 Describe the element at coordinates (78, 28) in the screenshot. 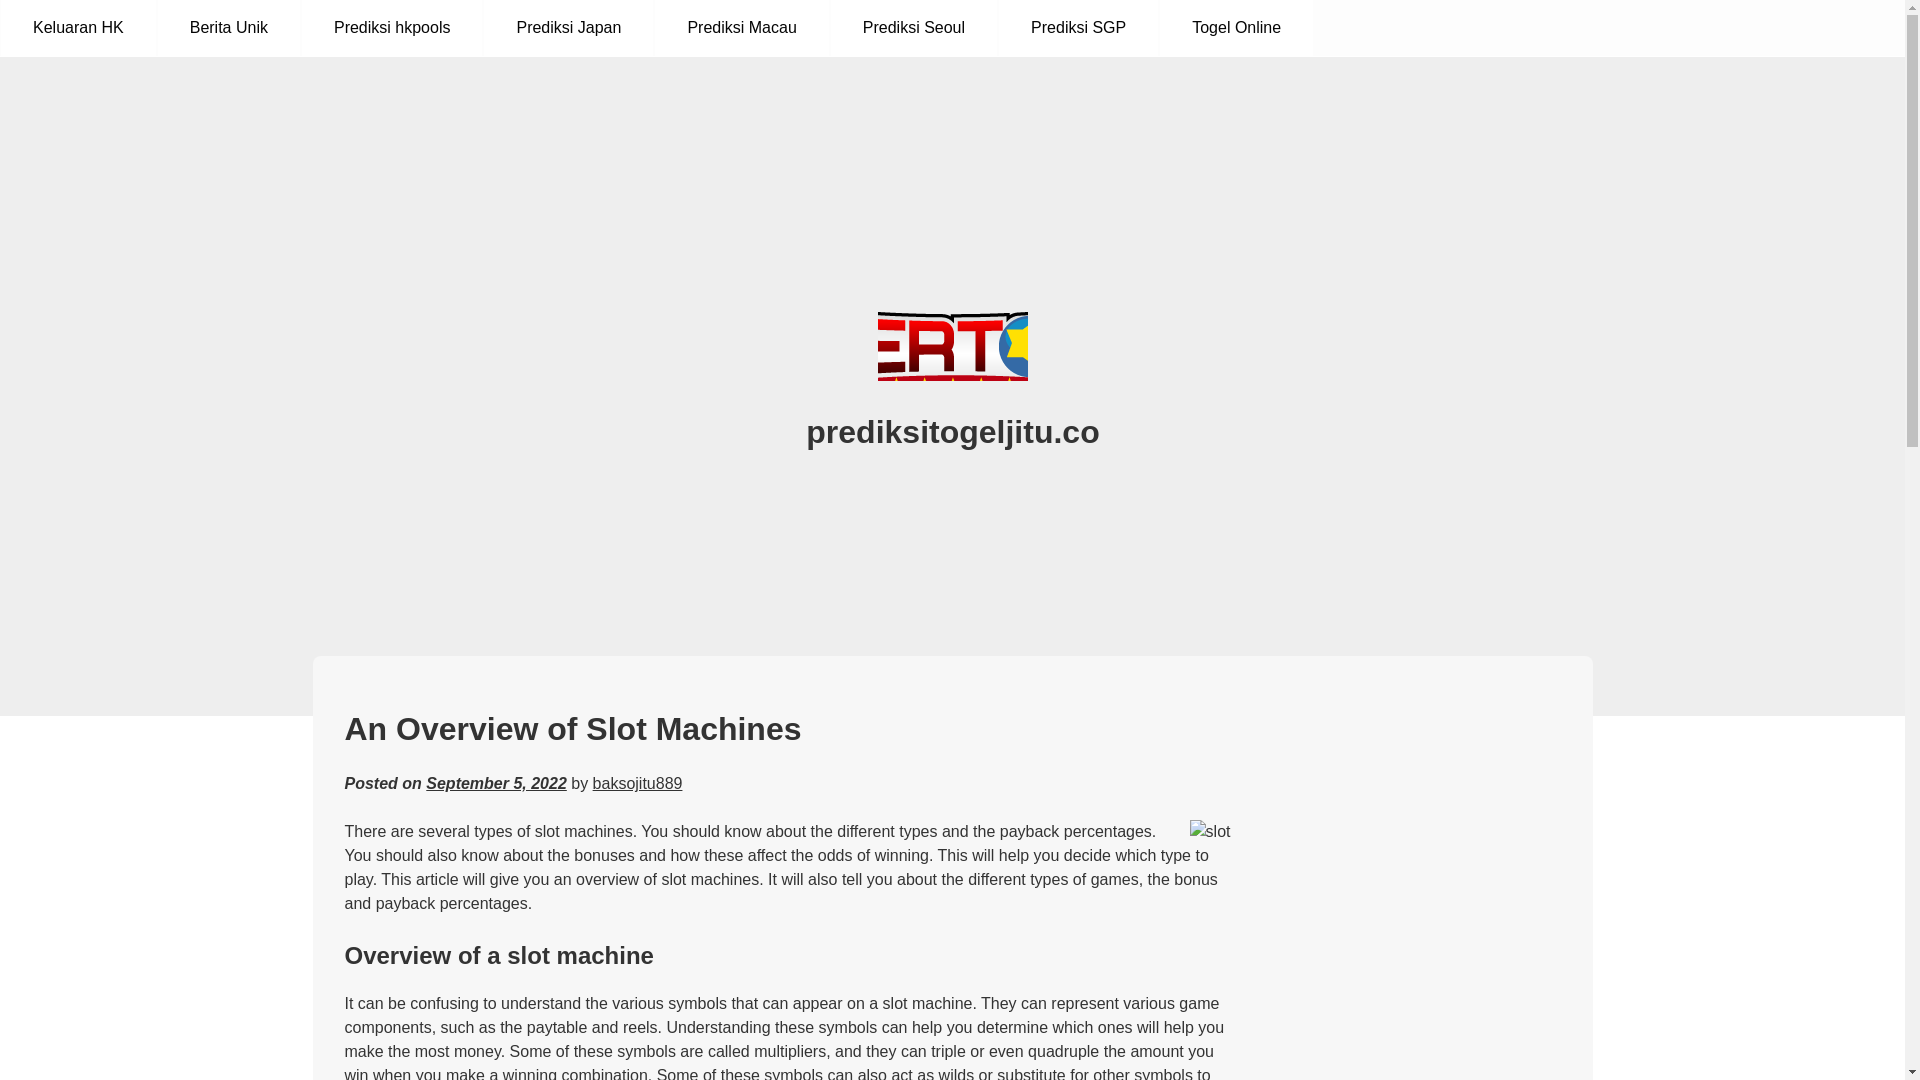

I see `Keluaran HK` at that location.